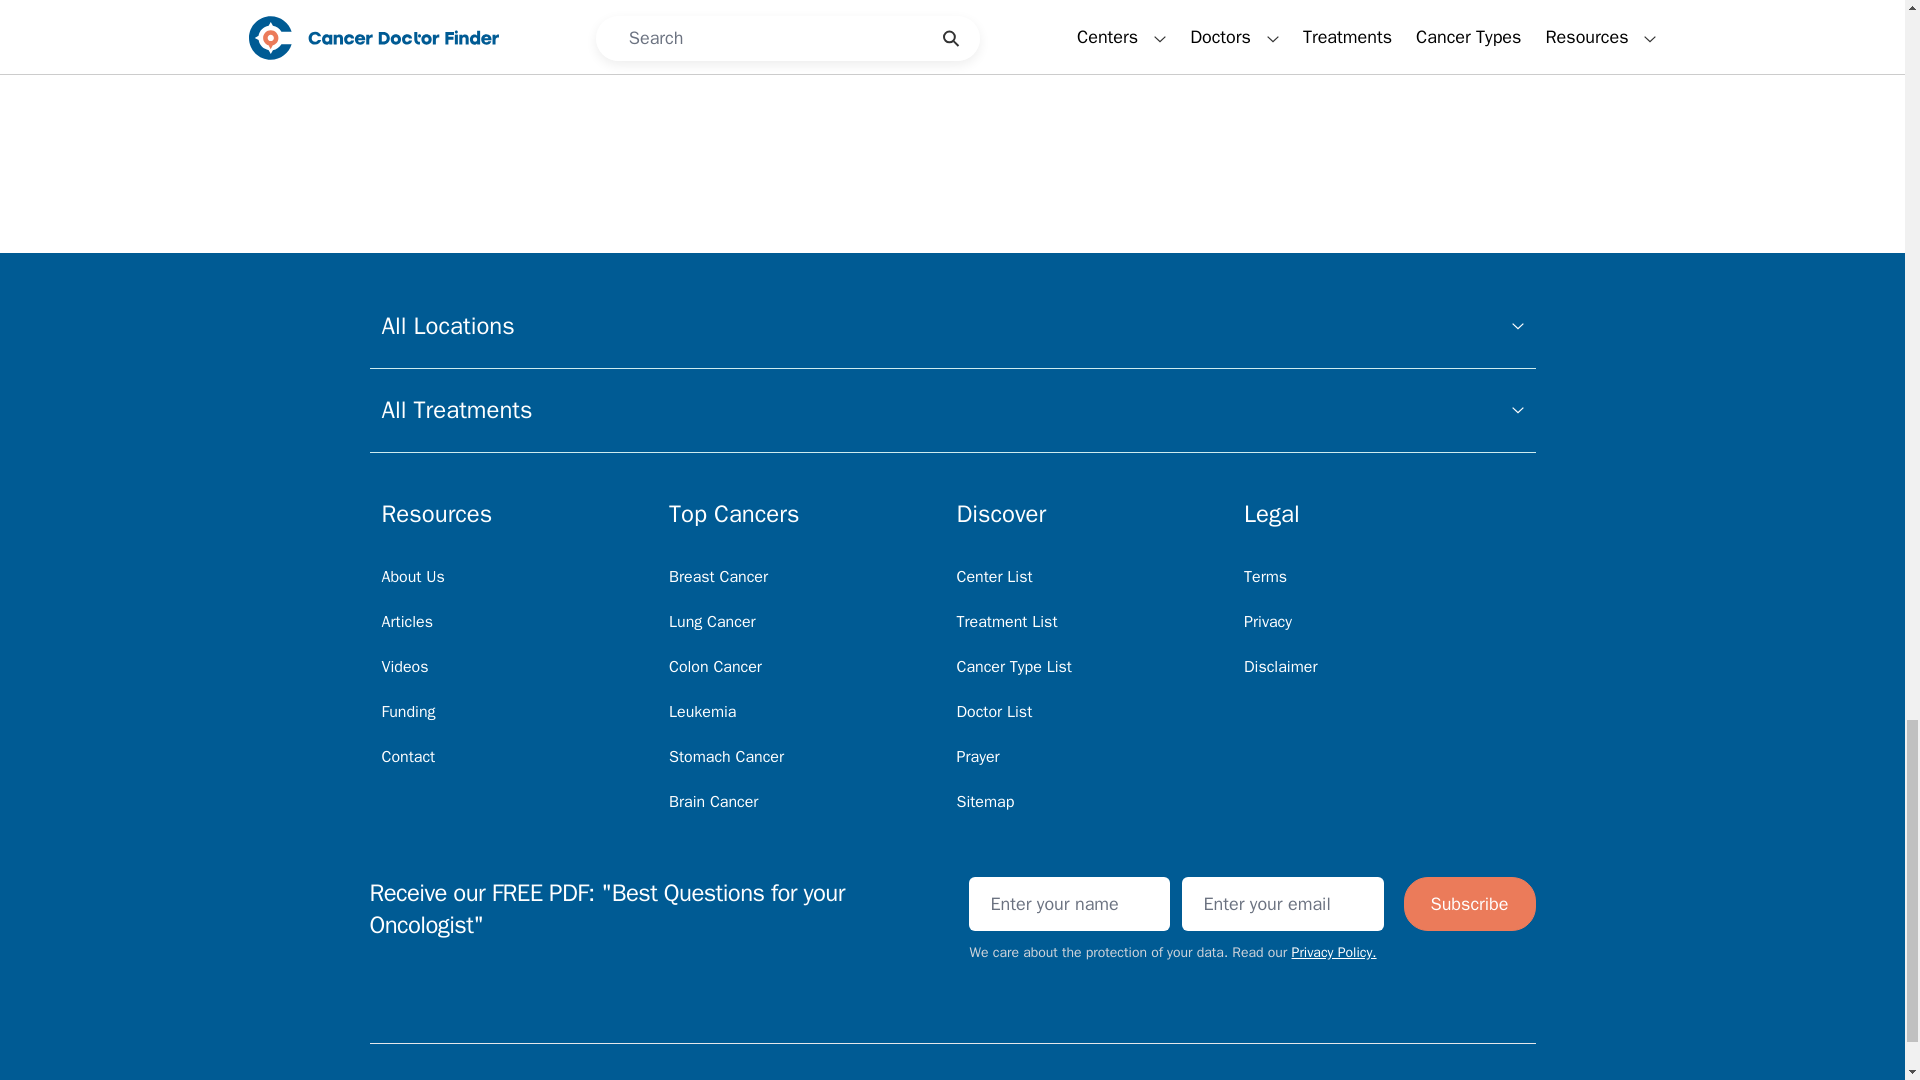 The height and width of the screenshot is (1080, 1920). What do you see at coordinates (1334, 952) in the screenshot?
I see `Privacy Policy.` at bounding box center [1334, 952].